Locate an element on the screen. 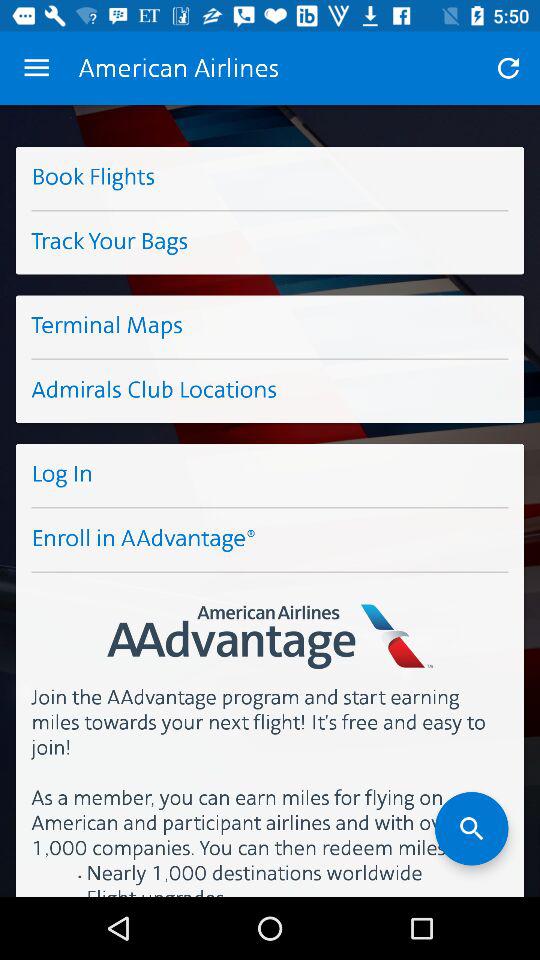 The width and height of the screenshot is (540, 960). jump to the track your bags icon is located at coordinates (270, 242).